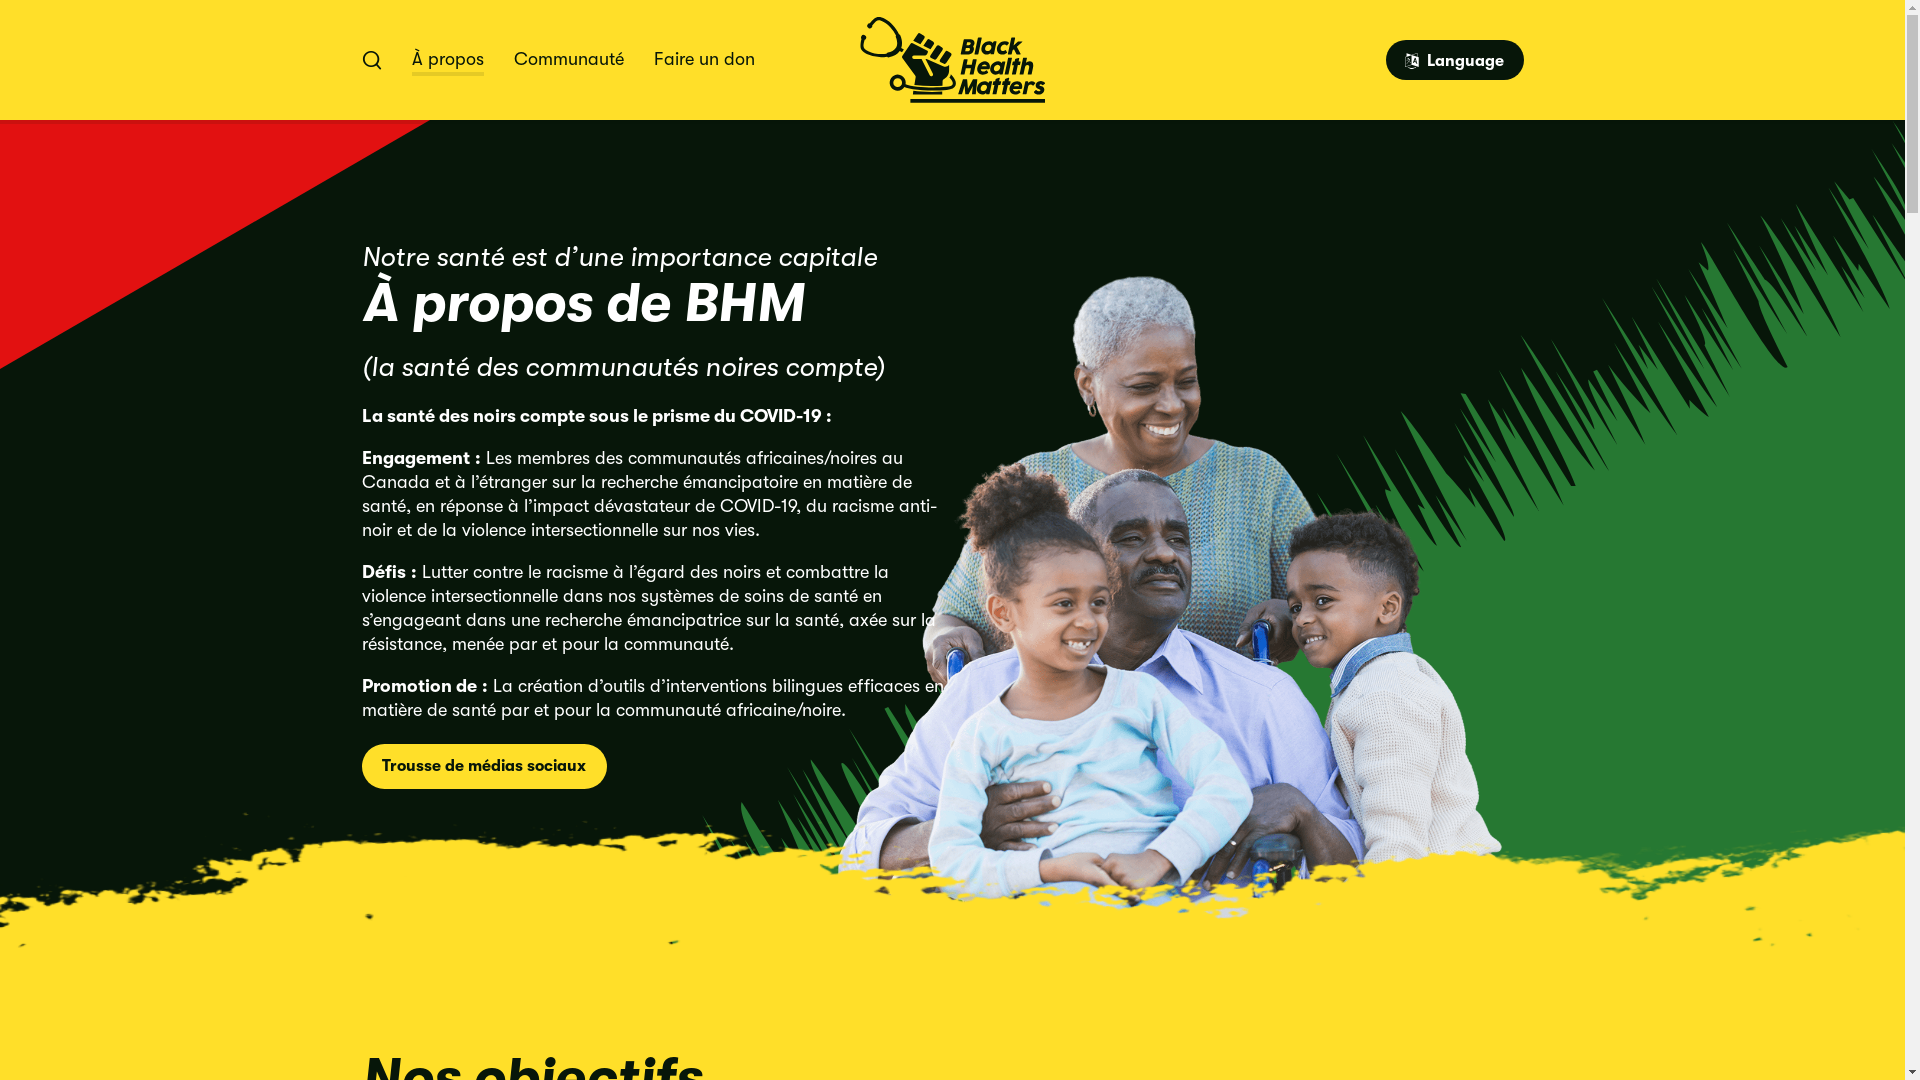 The height and width of the screenshot is (1080, 1920). Describe the element at coordinates (372, 60) in the screenshot. I see `Chercher` at that location.